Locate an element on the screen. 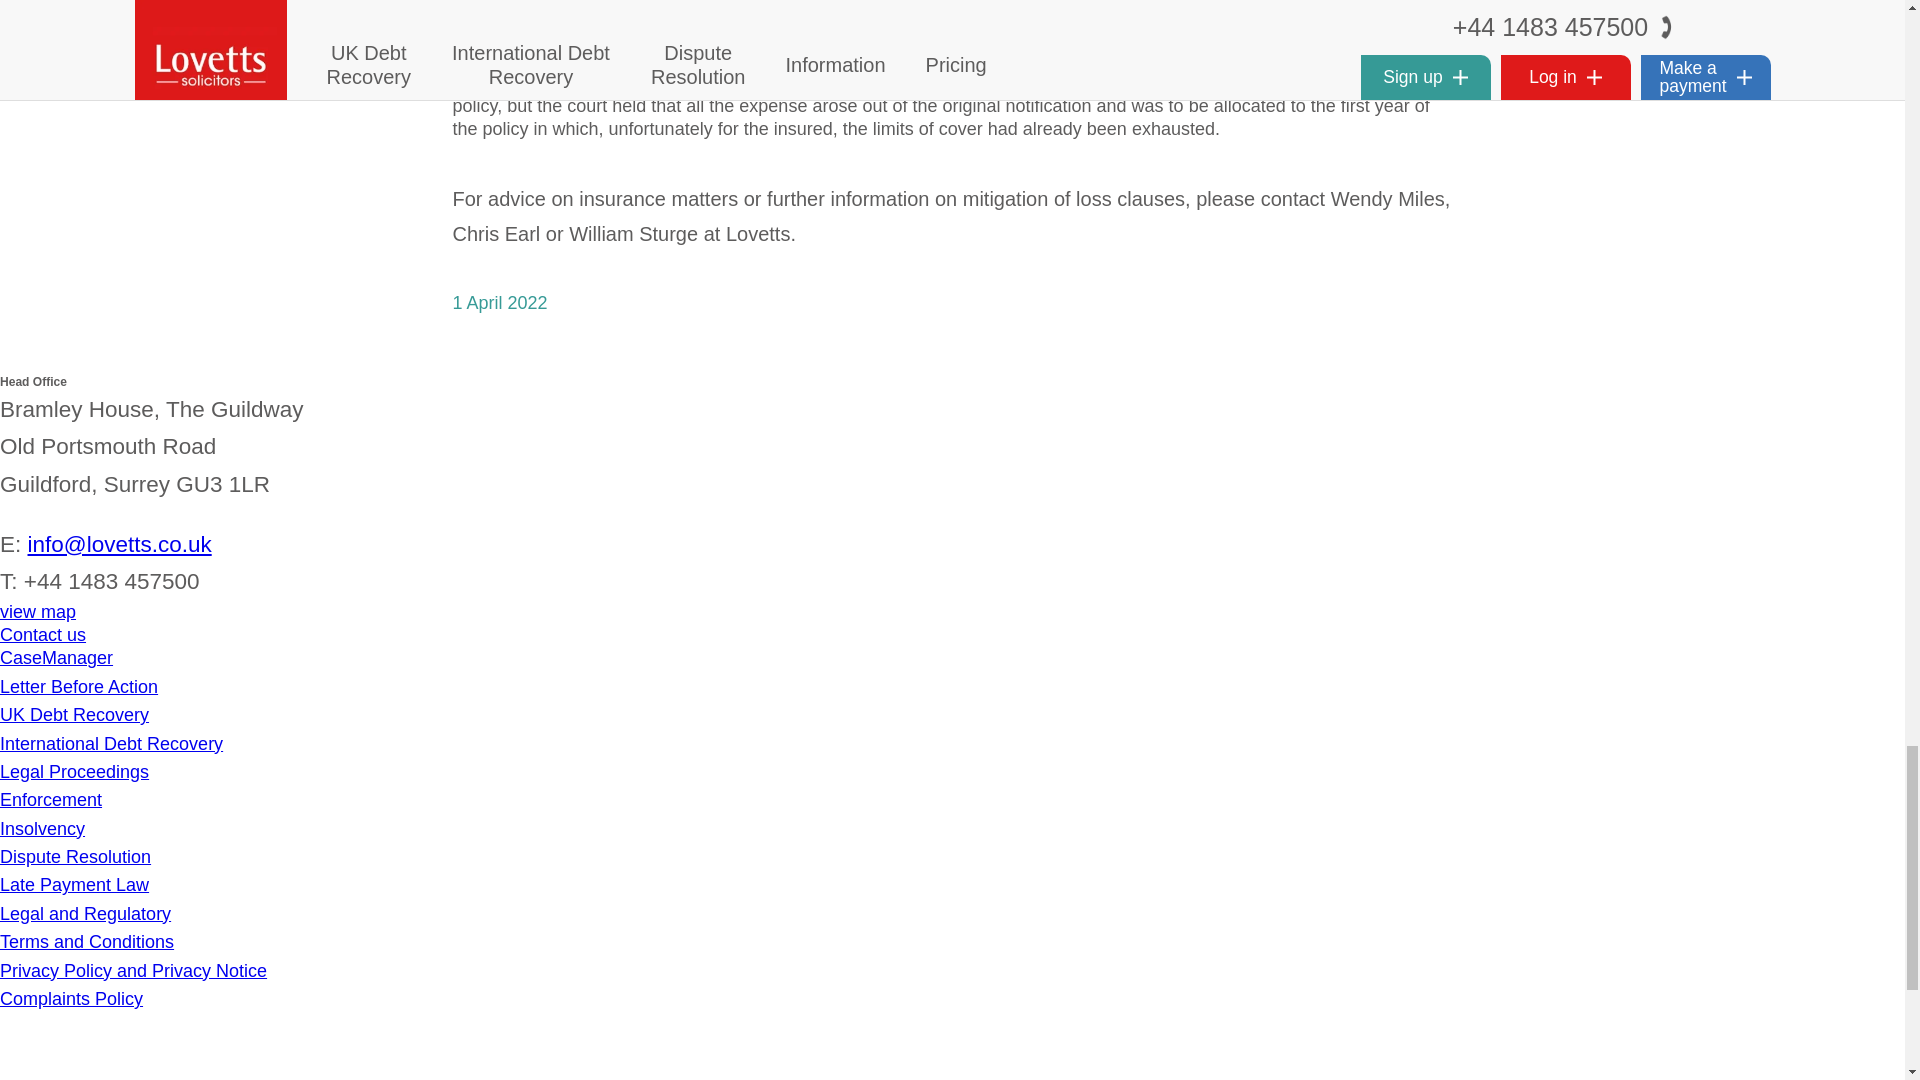 This screenshot has height=1080, width=1920. Late Payment Law is located at coordinates (74, 884).